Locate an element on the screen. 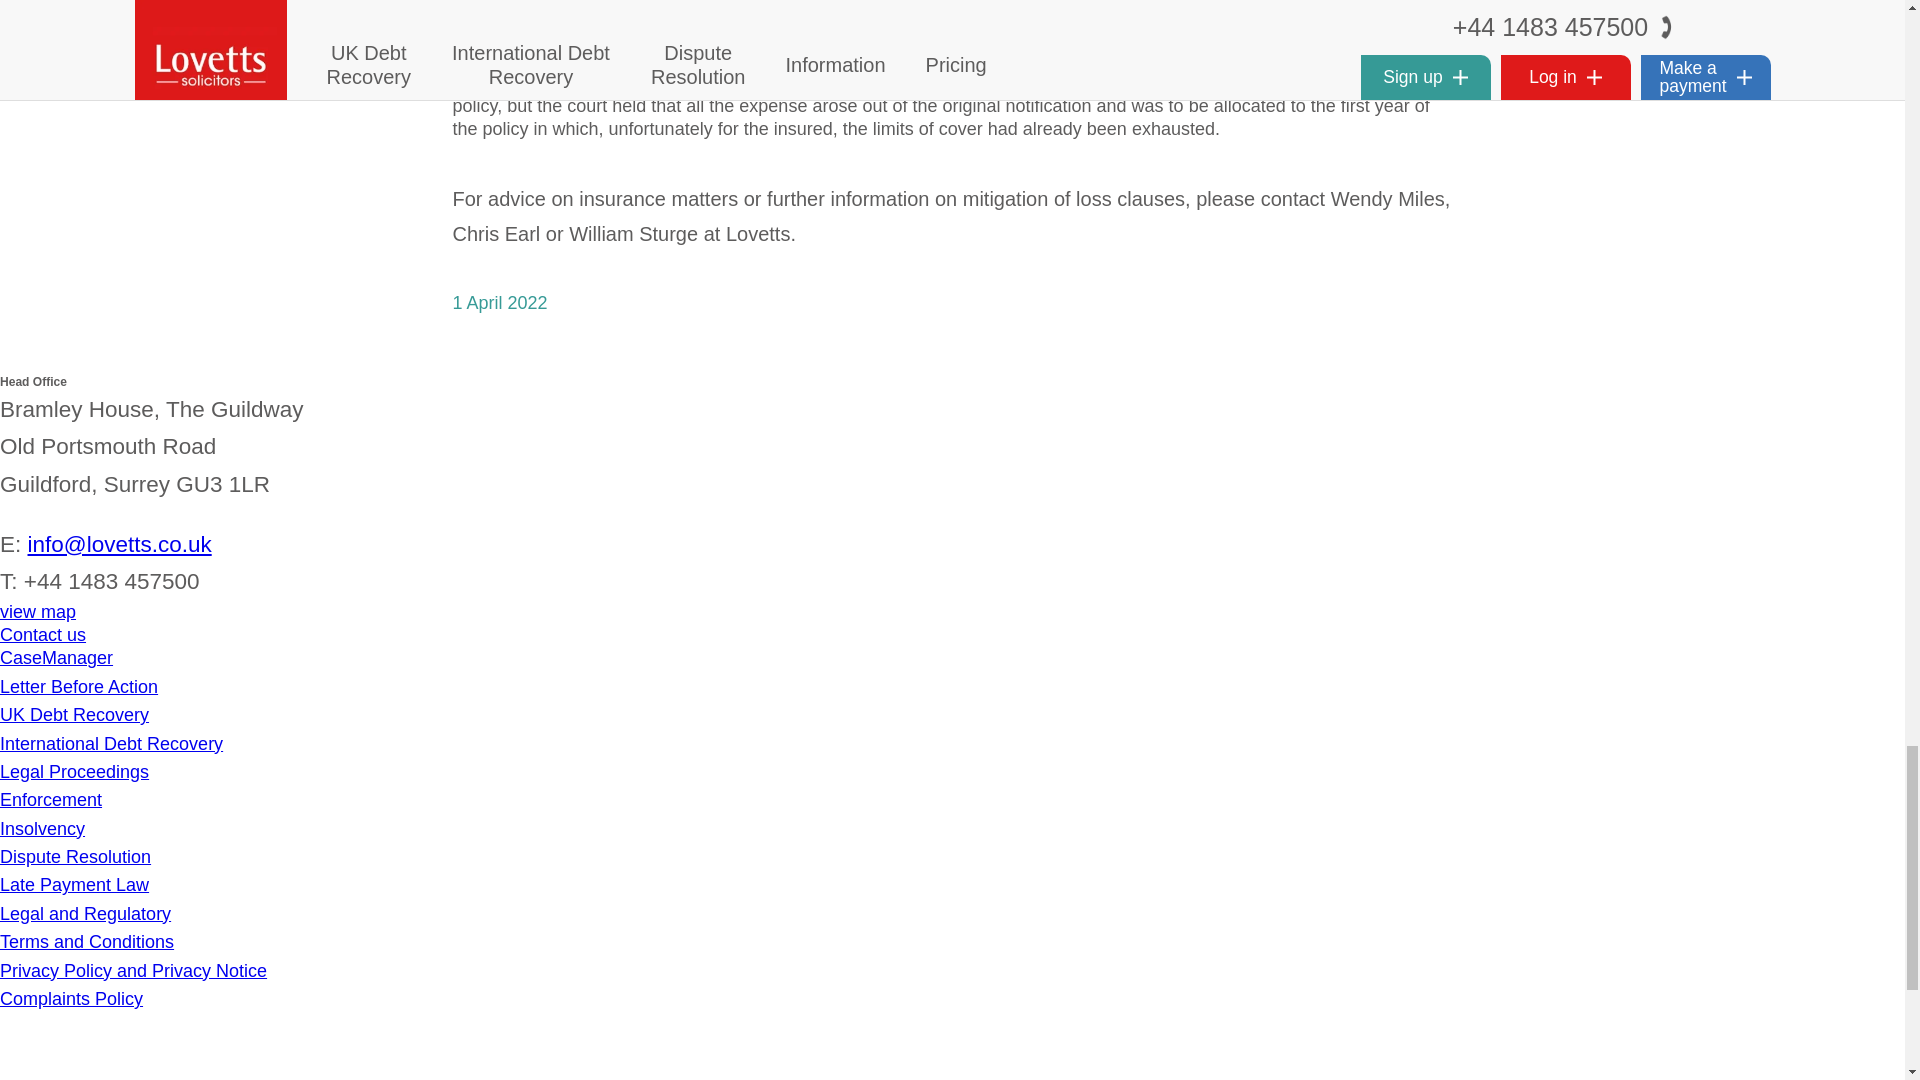 This screenshot has height=1080, width=1920. Late Payment Law is located at coordinates (74, 884).